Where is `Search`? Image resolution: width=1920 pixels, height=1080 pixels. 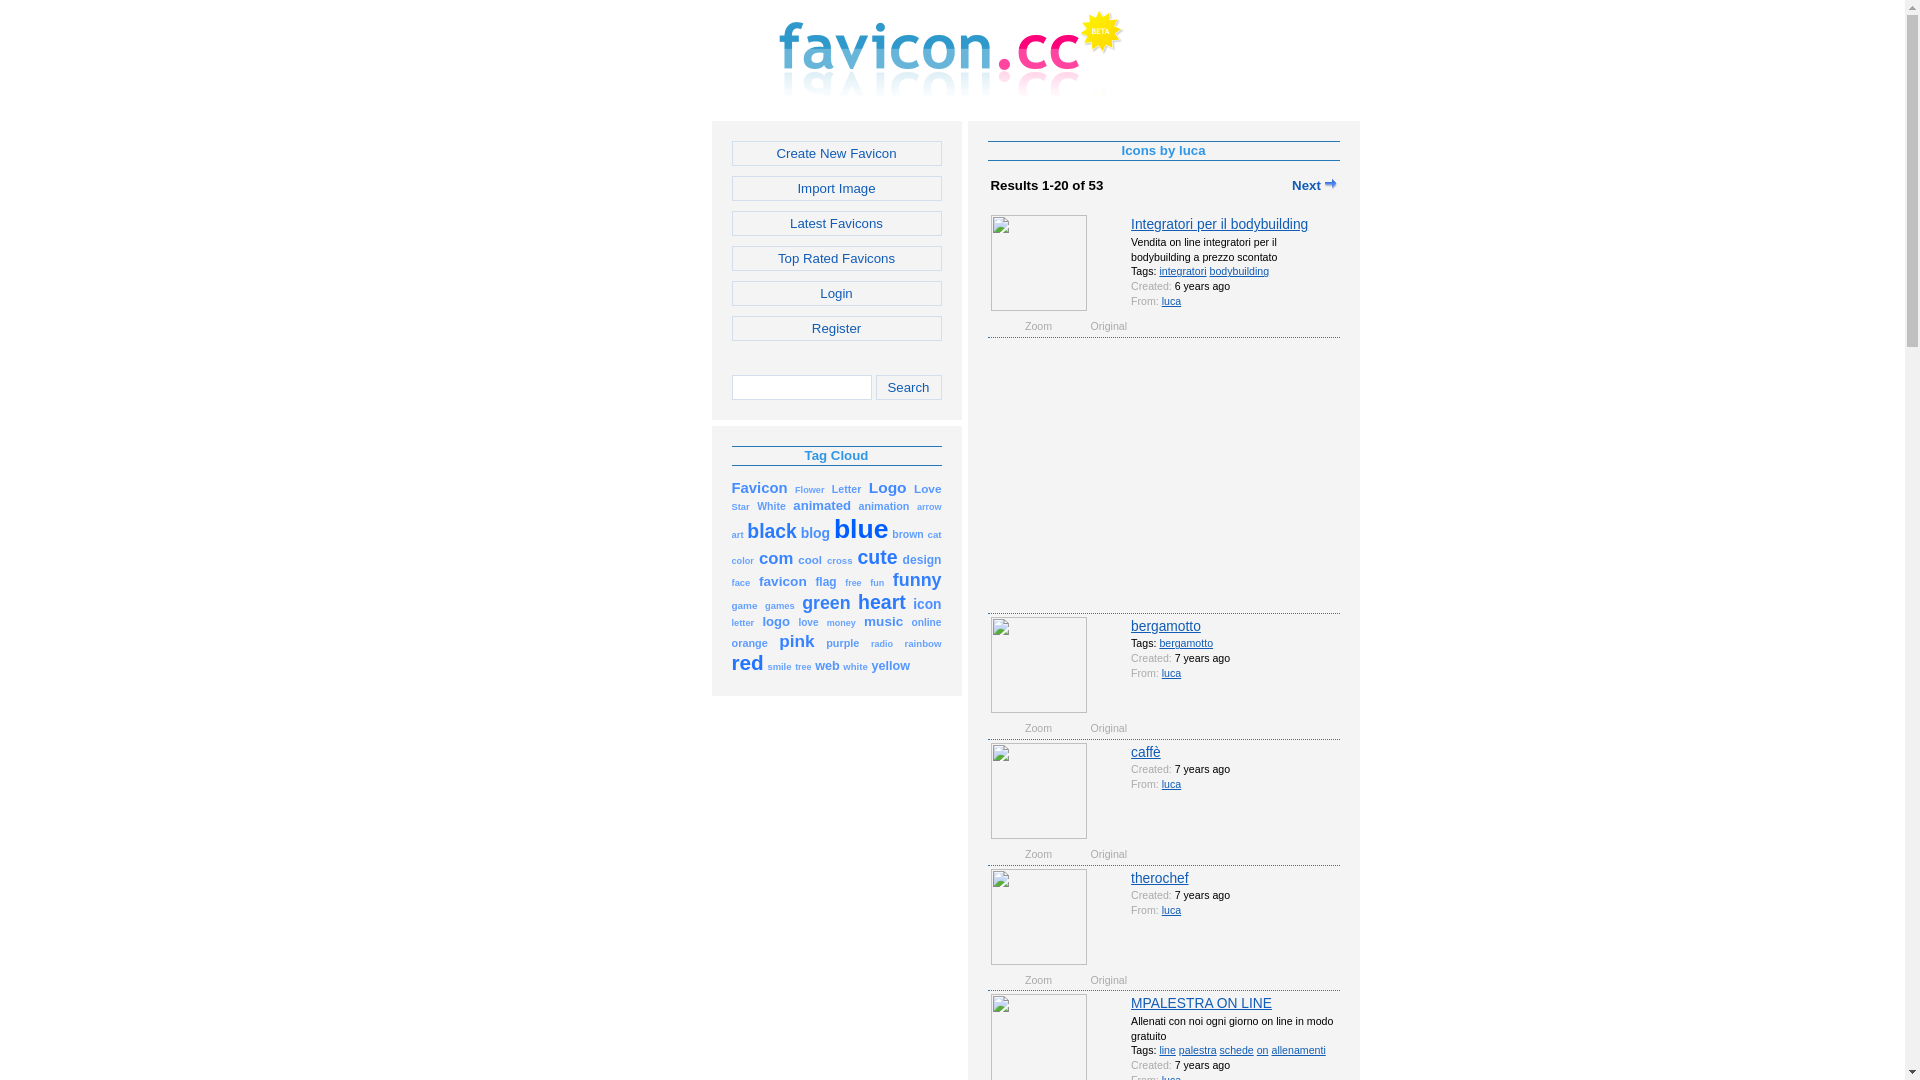 Search is located at coordinates (909, 388).